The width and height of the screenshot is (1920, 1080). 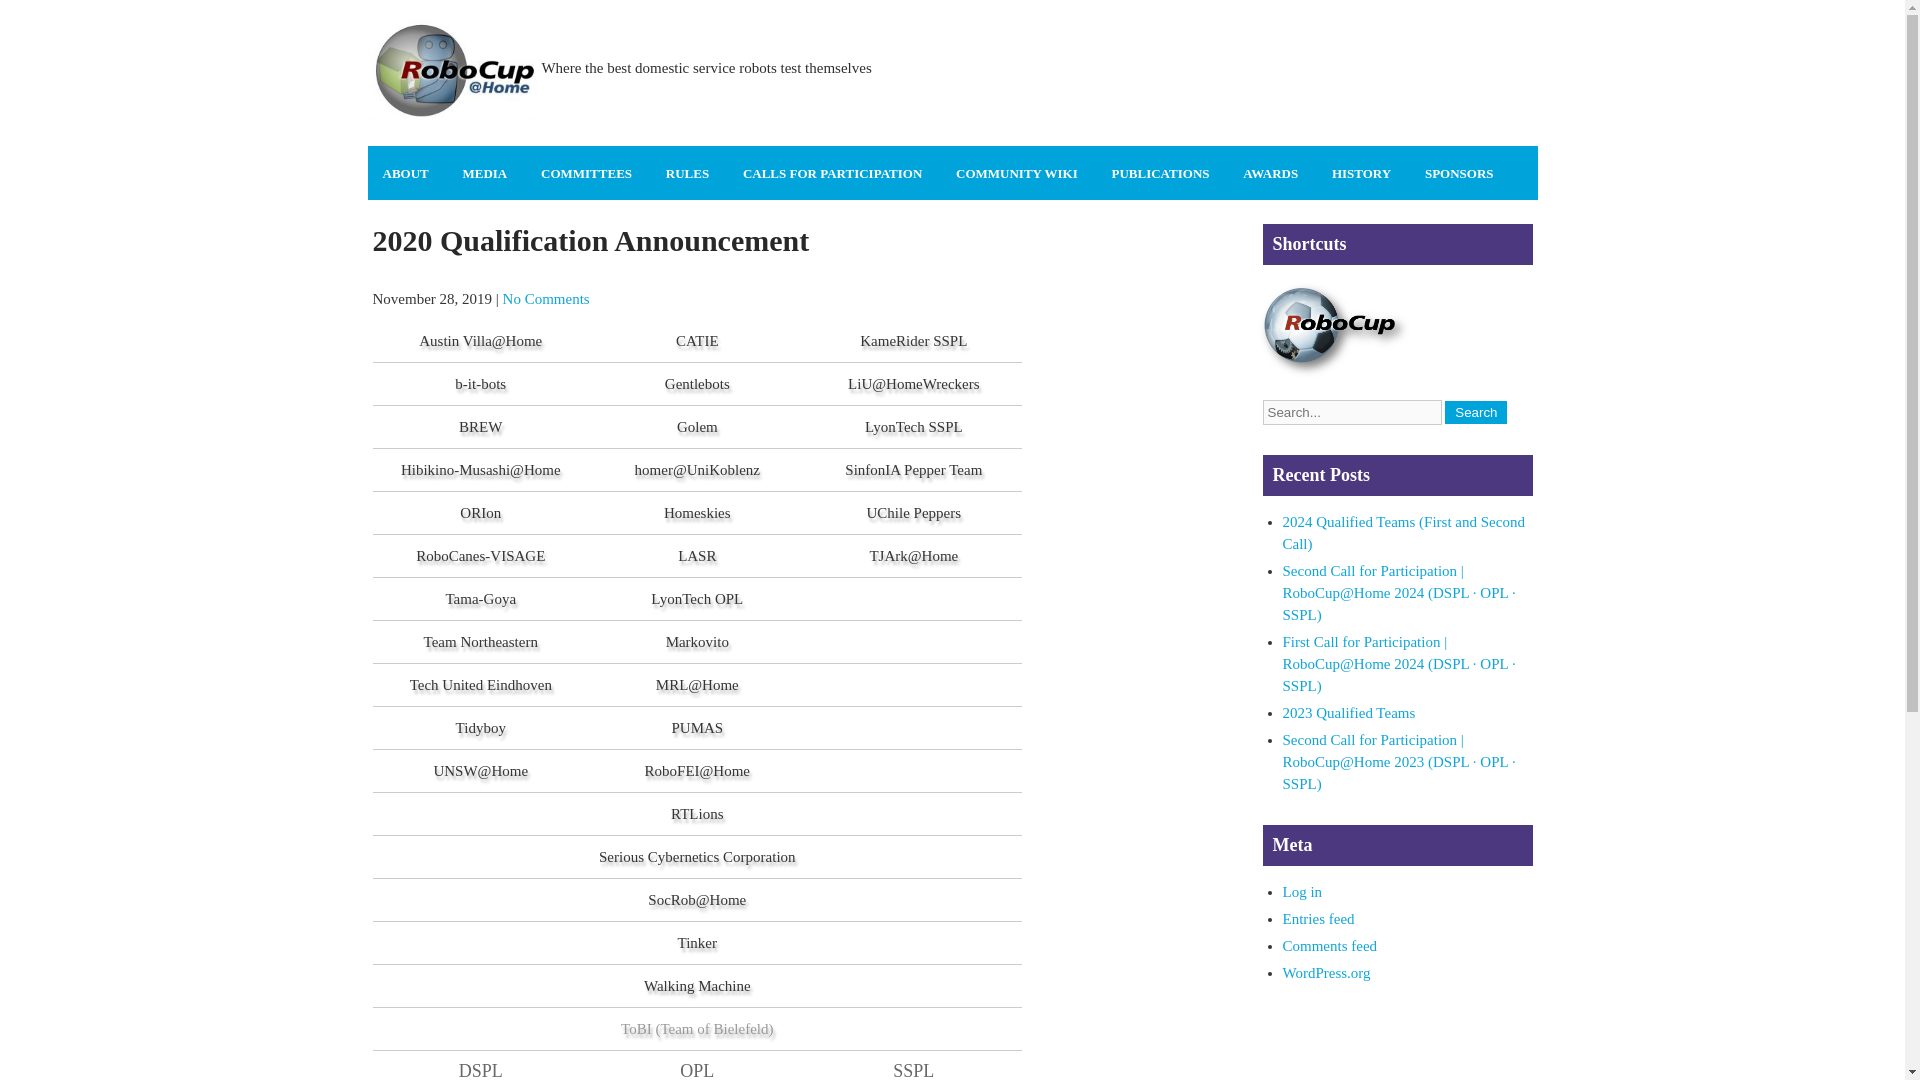 What do you see at coordinates (546, 298) in the screenshot?
I see `No Comments` at bounding box center [546, 298].